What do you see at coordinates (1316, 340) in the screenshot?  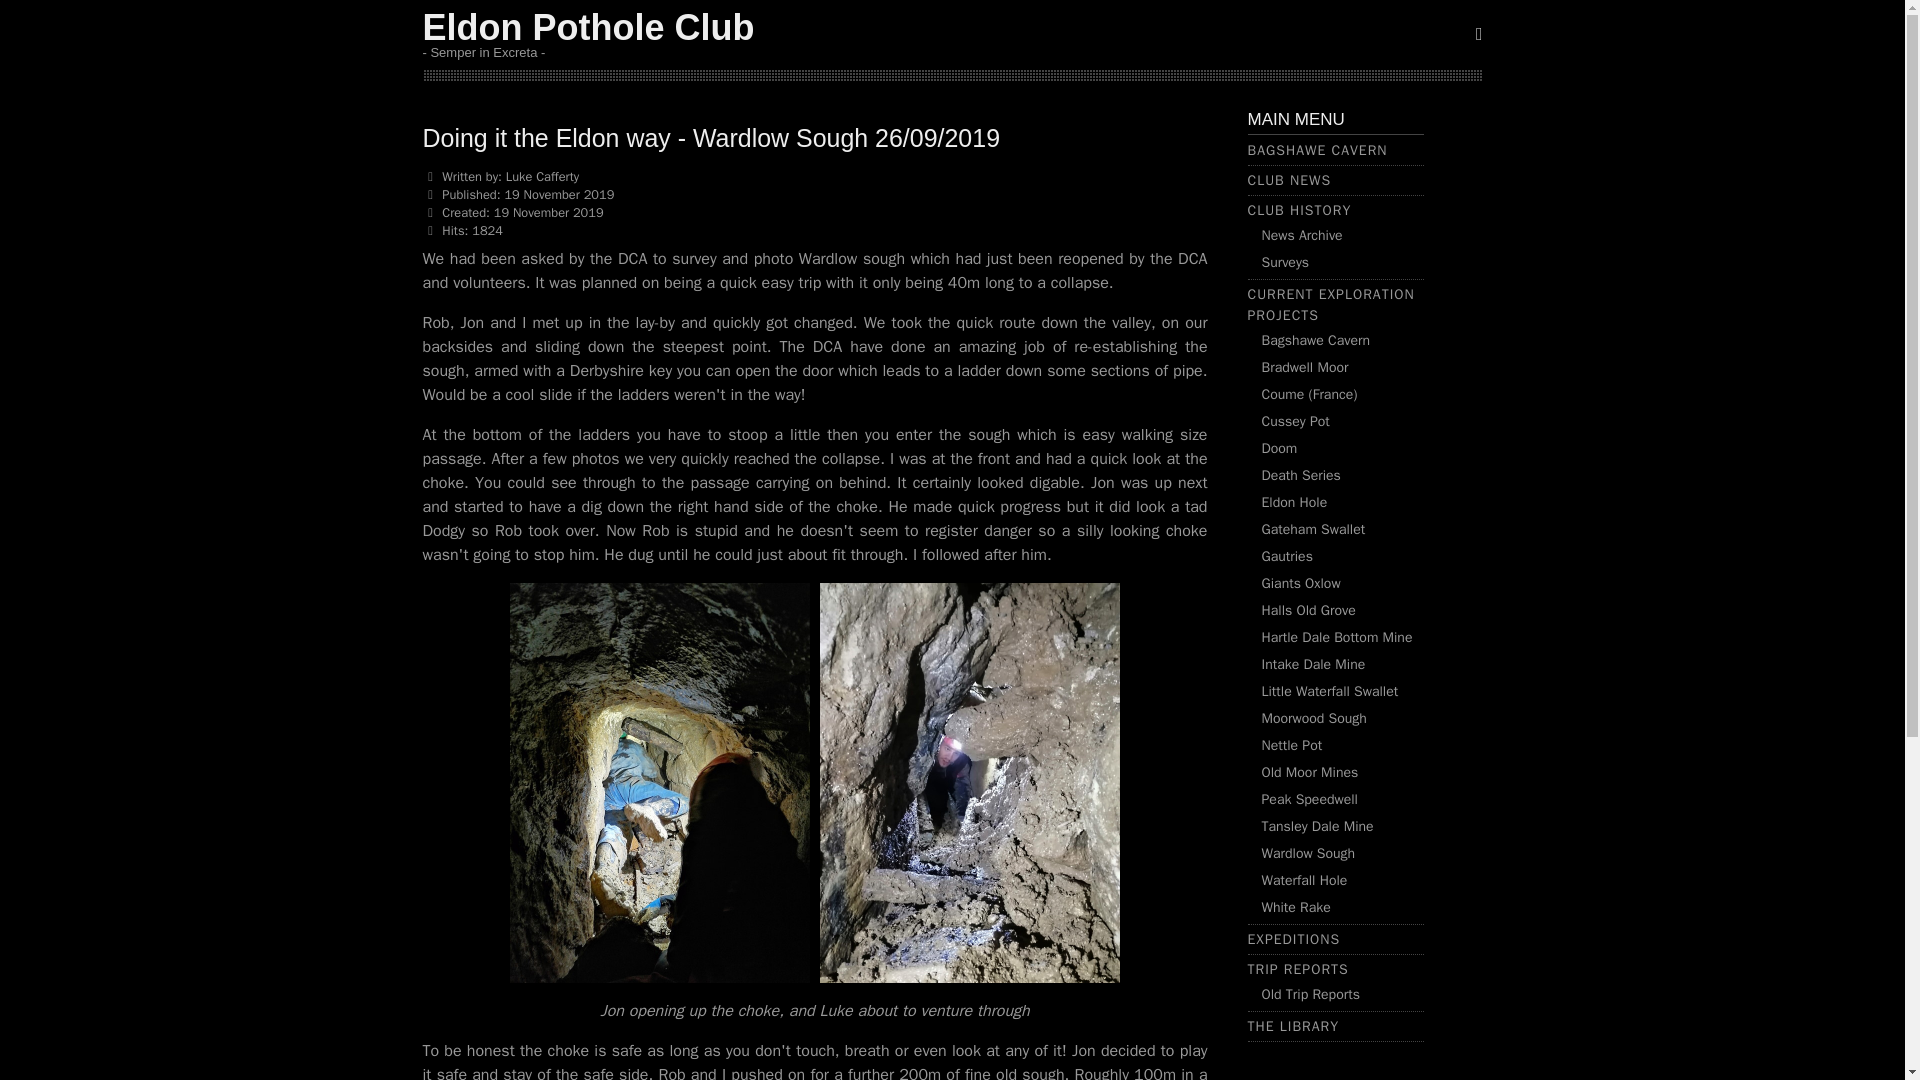 I see `Bagshawe Cavern` at bounding box center [1316, 340].